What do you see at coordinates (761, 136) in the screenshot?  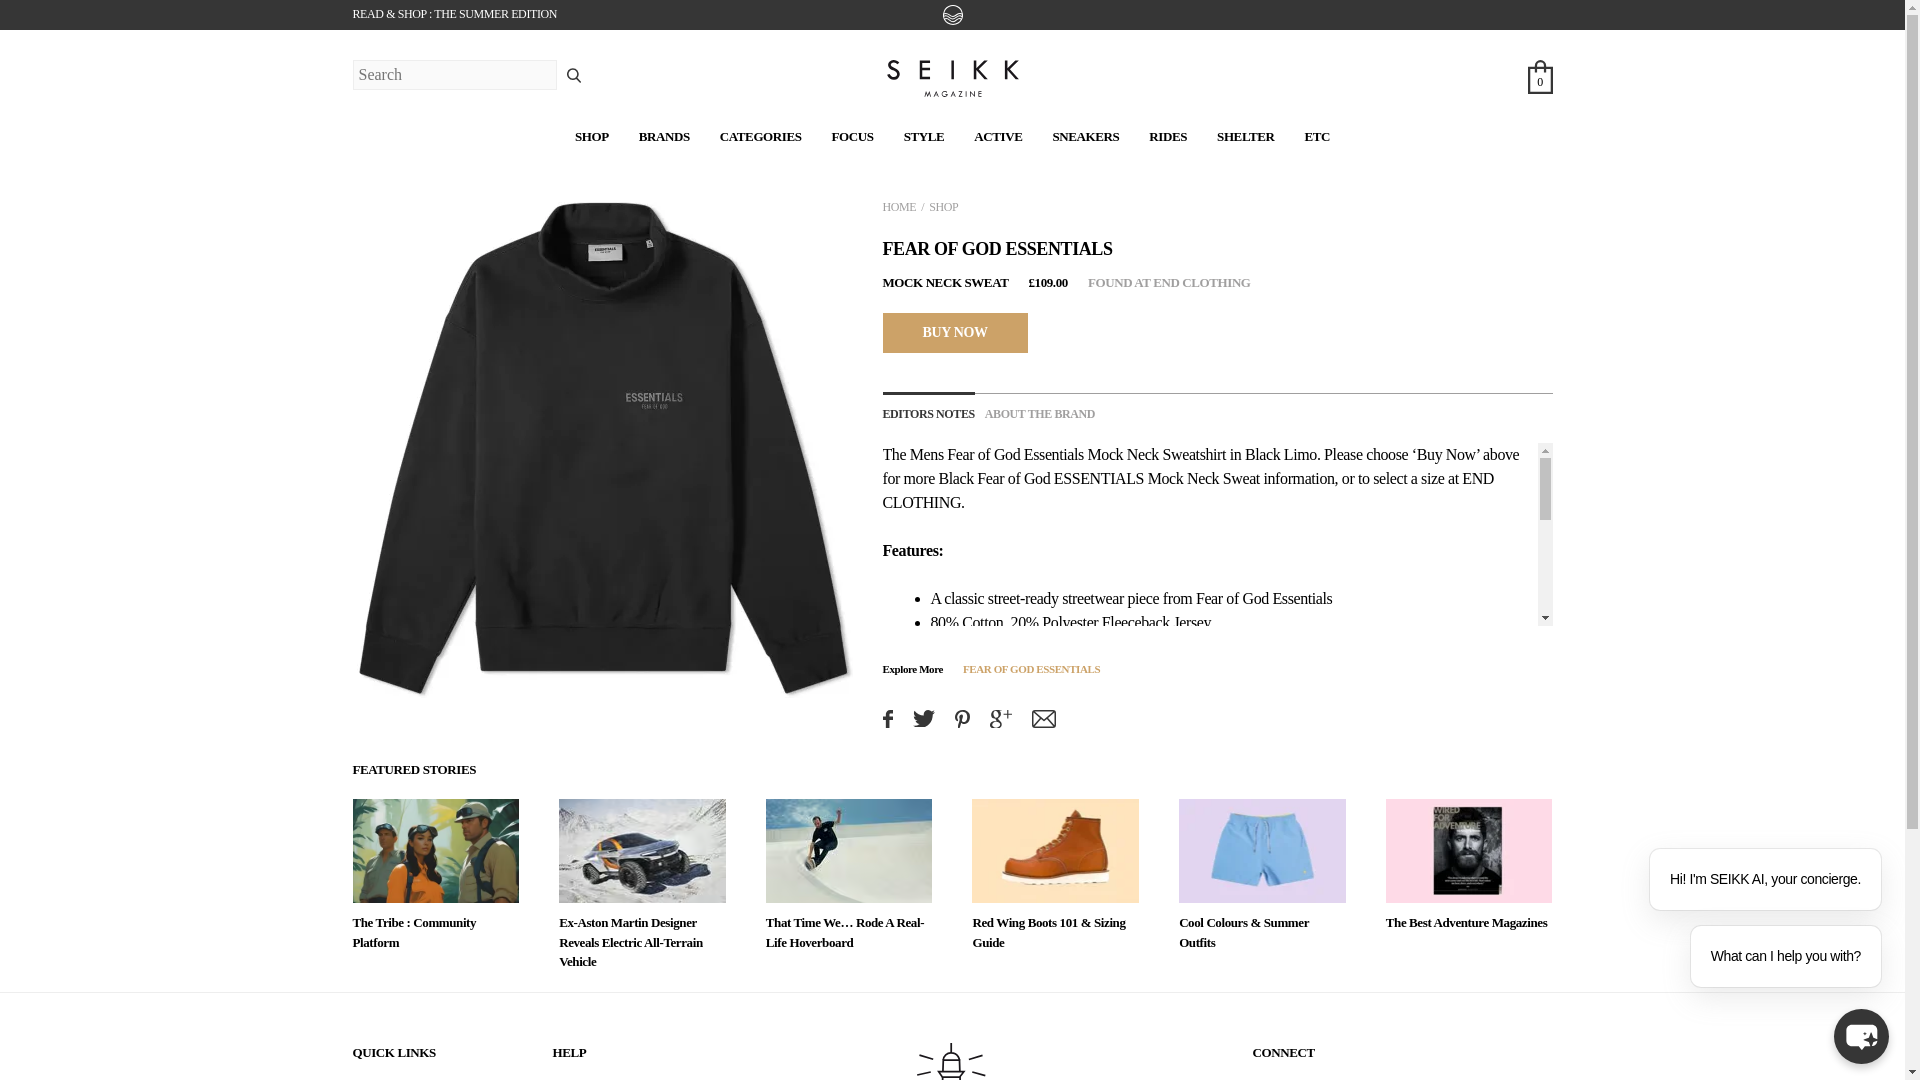 I see `CATEGORIES` at bounding box center [761, 136].